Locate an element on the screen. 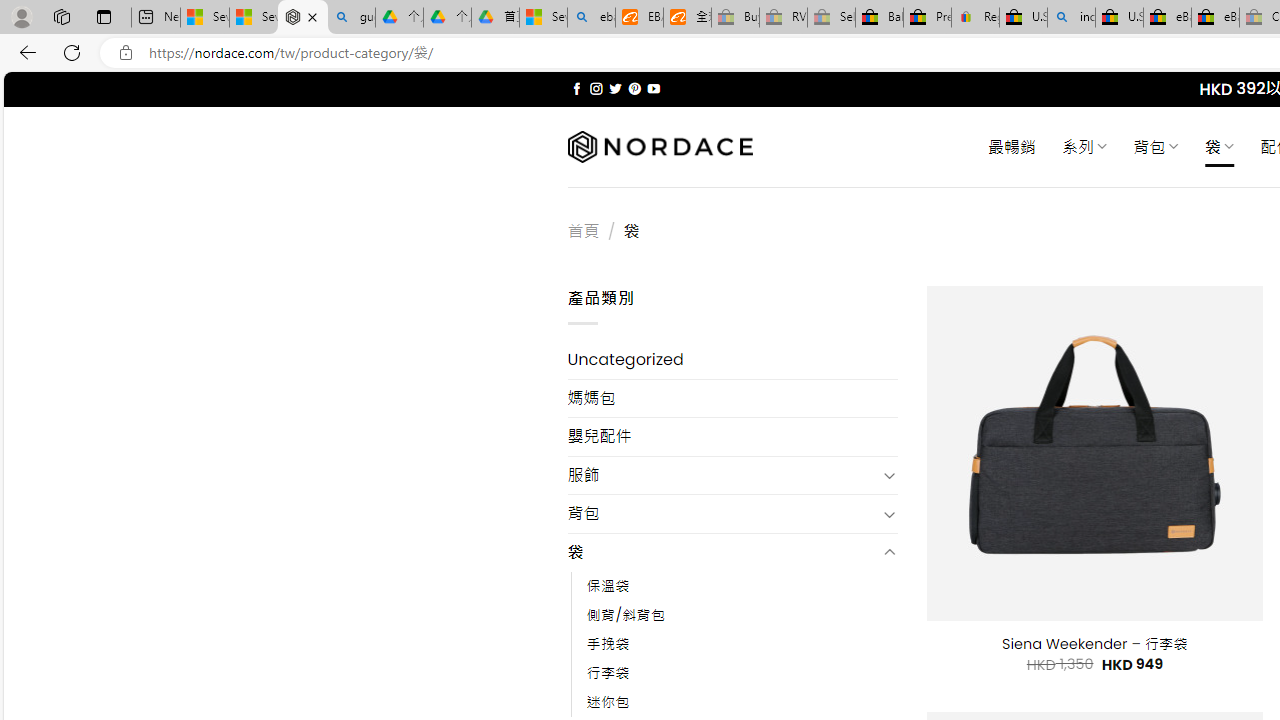 The image size is (1280, 720). Sell worldwide with eBay - Sleeping is located at coordinates (831, 18).